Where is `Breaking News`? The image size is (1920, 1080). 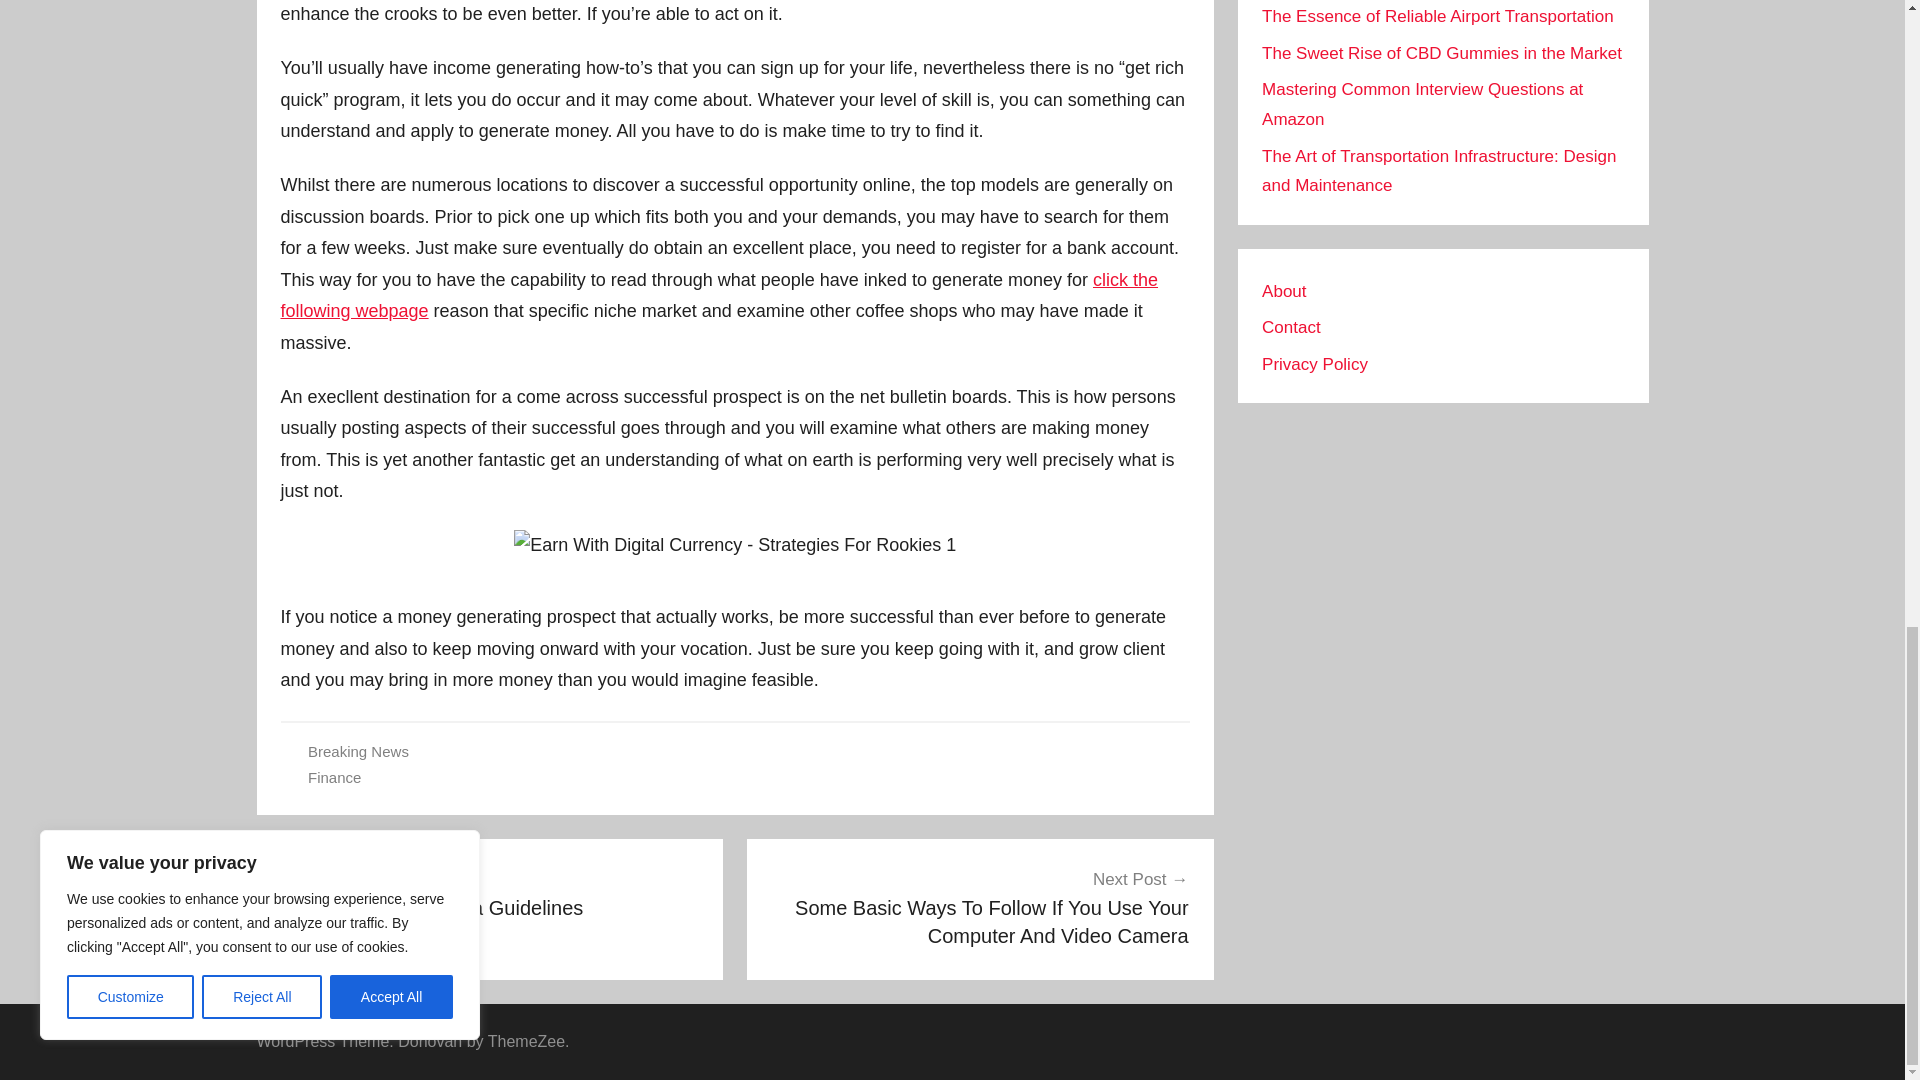 Breaking News is located at coordinates (358, 752).